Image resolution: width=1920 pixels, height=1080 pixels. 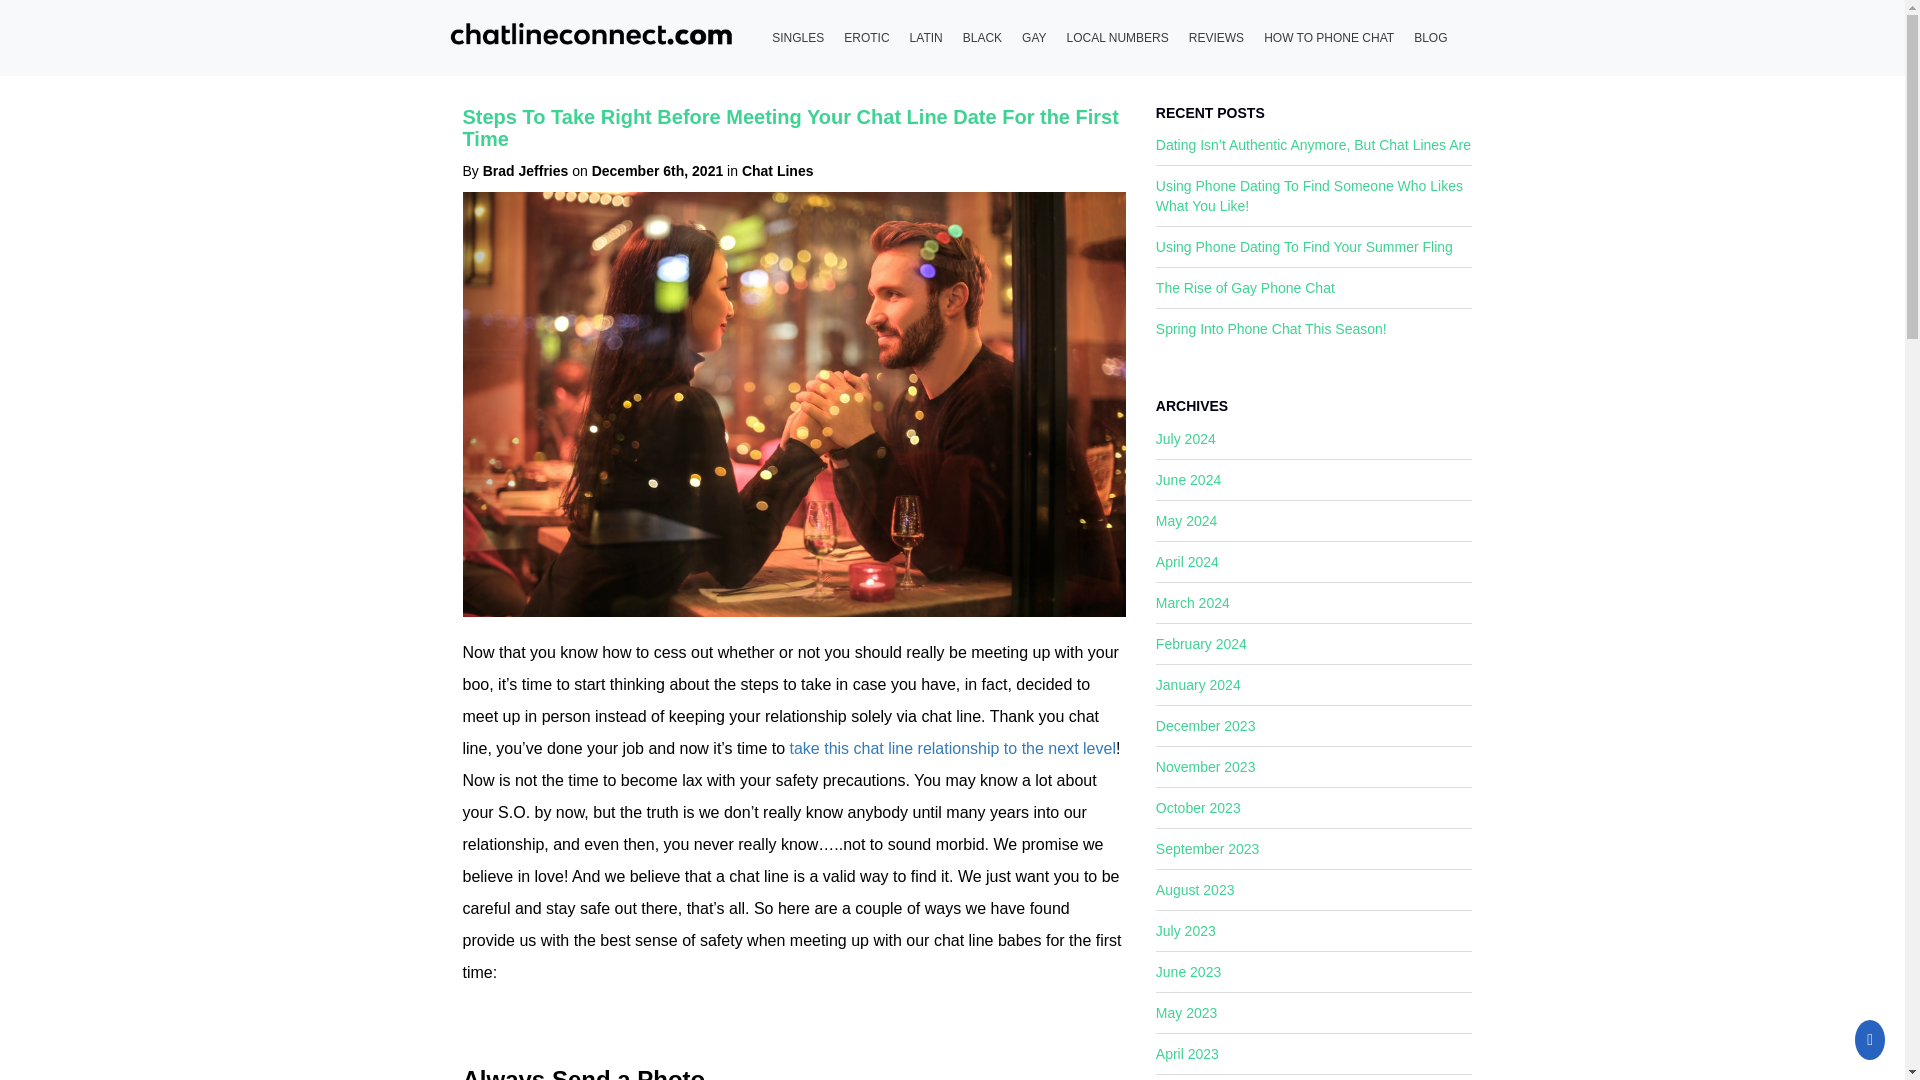 What do you see at coordinates (866, 38) in the screenshot?
I see `Erotic` at bounding box center [866, 38].